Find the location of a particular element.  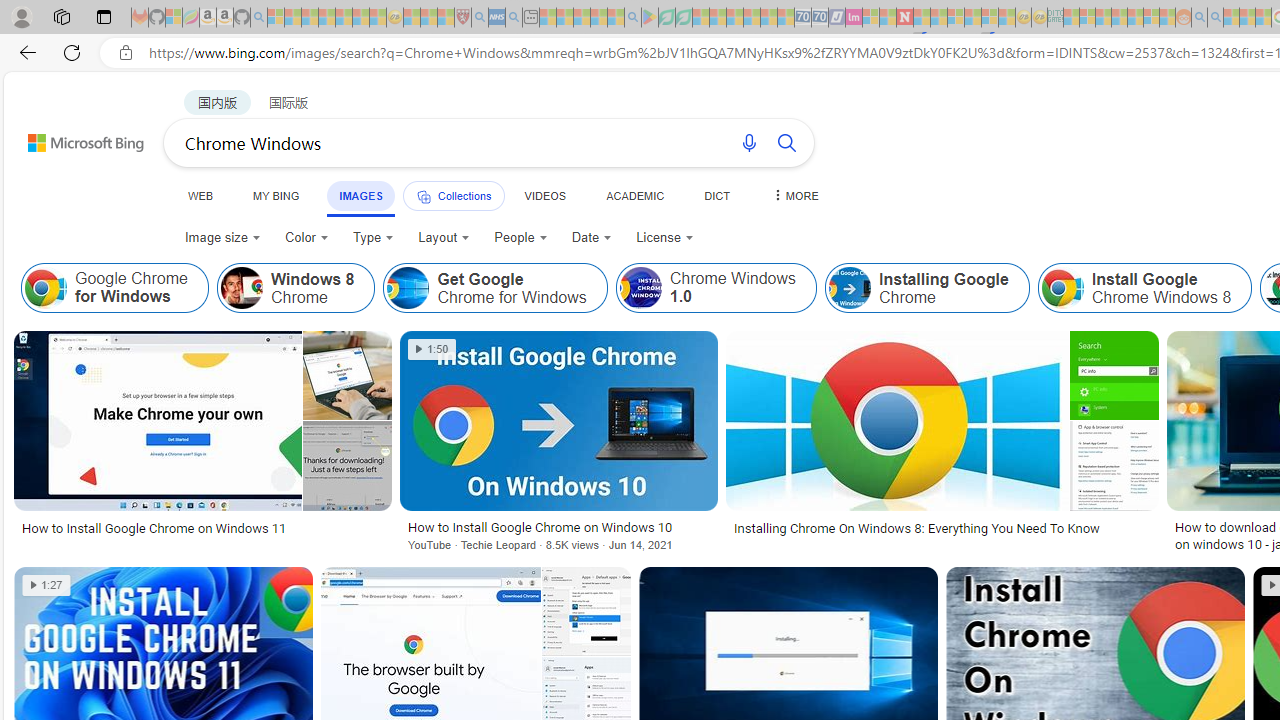

Type is located at coordinates (372, 238).